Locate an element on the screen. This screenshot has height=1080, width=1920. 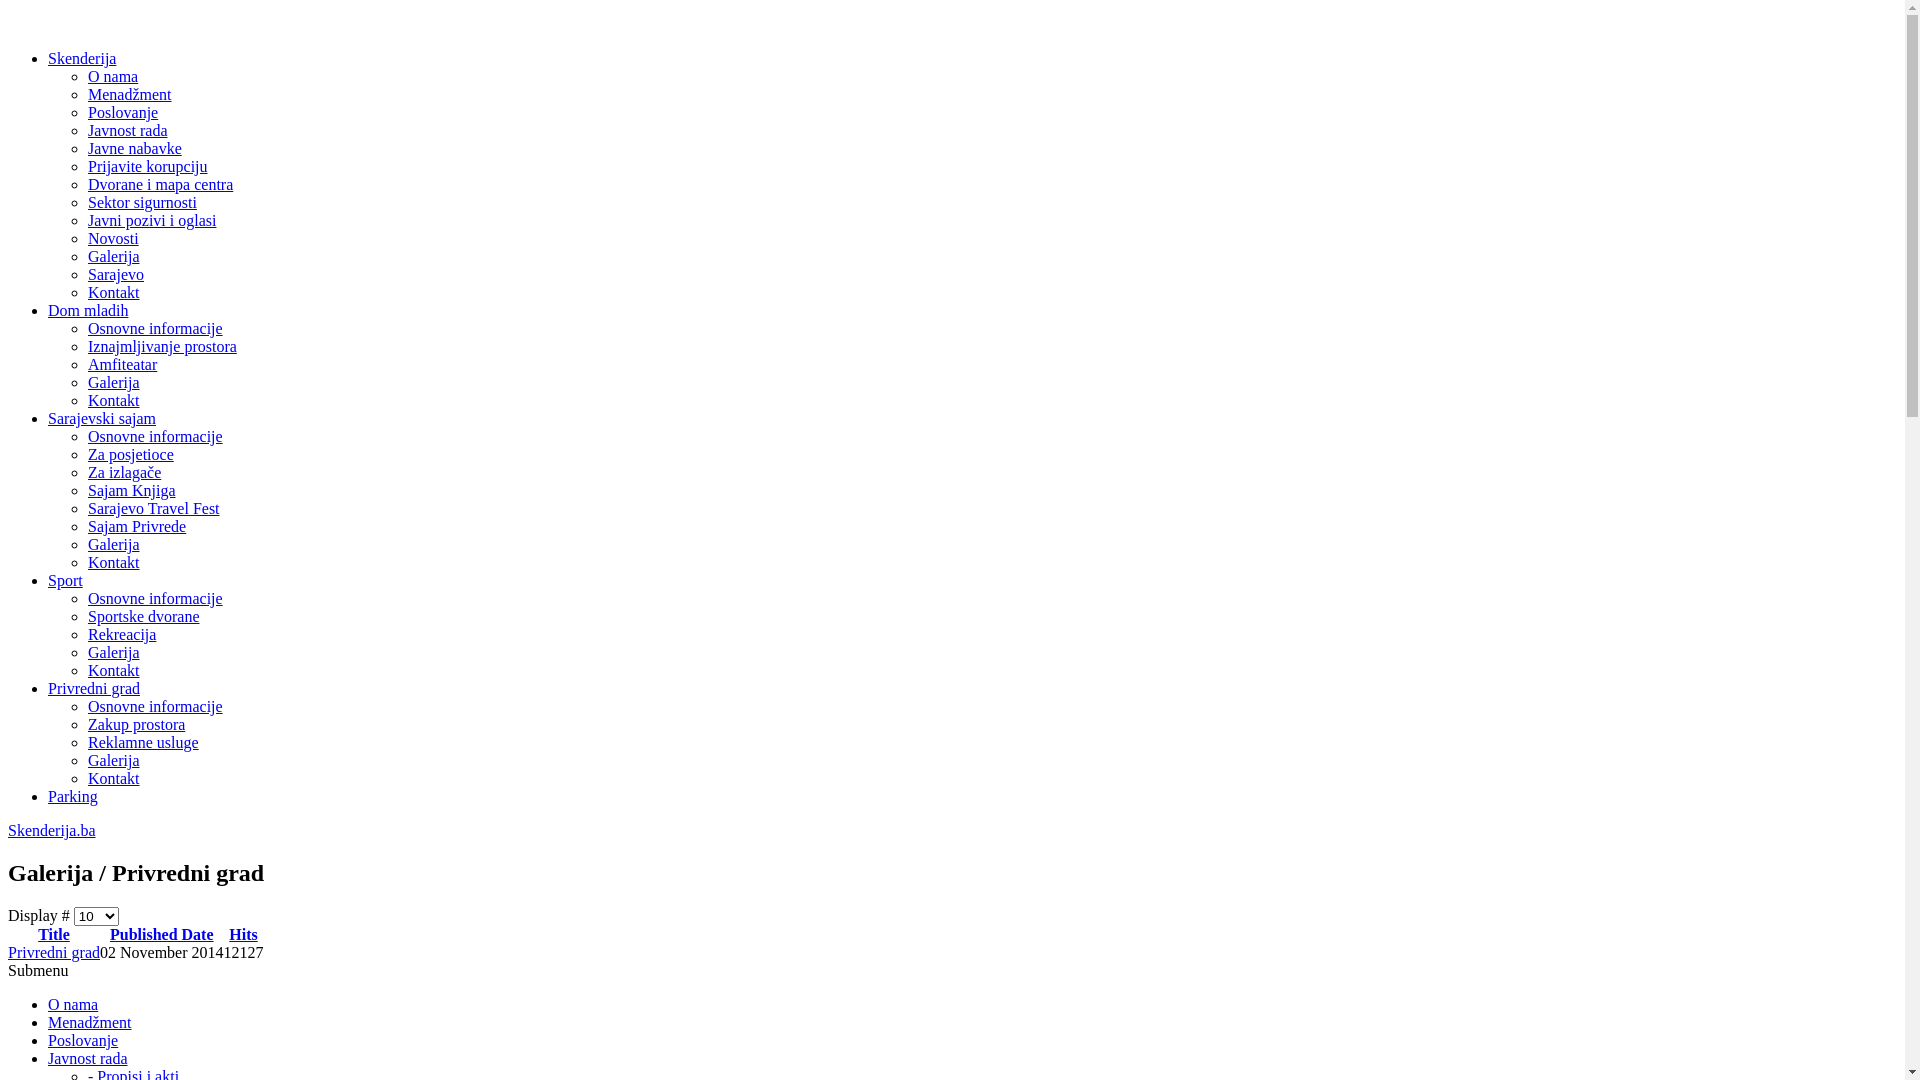
Galerija is located at coordinates (114, 382).